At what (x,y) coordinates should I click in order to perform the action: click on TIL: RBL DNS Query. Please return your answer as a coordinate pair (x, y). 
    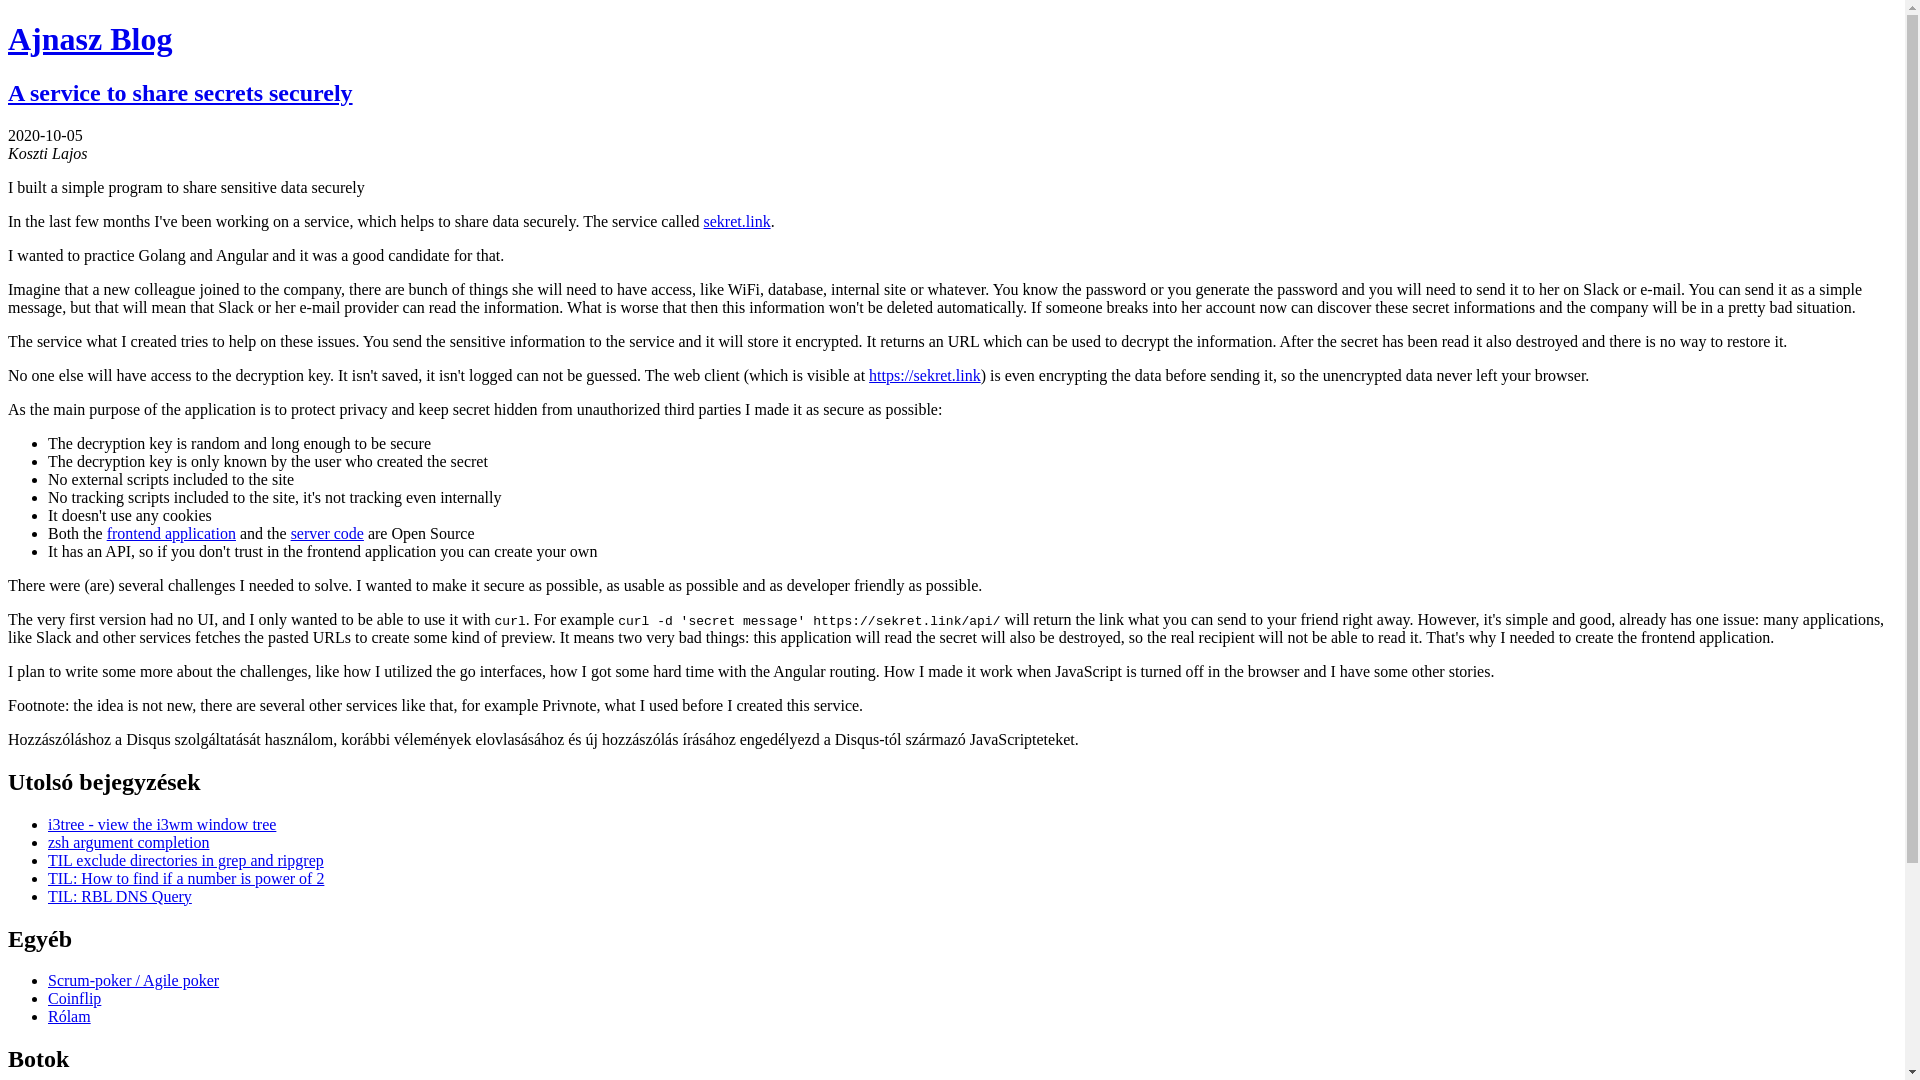
    Looking at the image, I should click on (120, 896).